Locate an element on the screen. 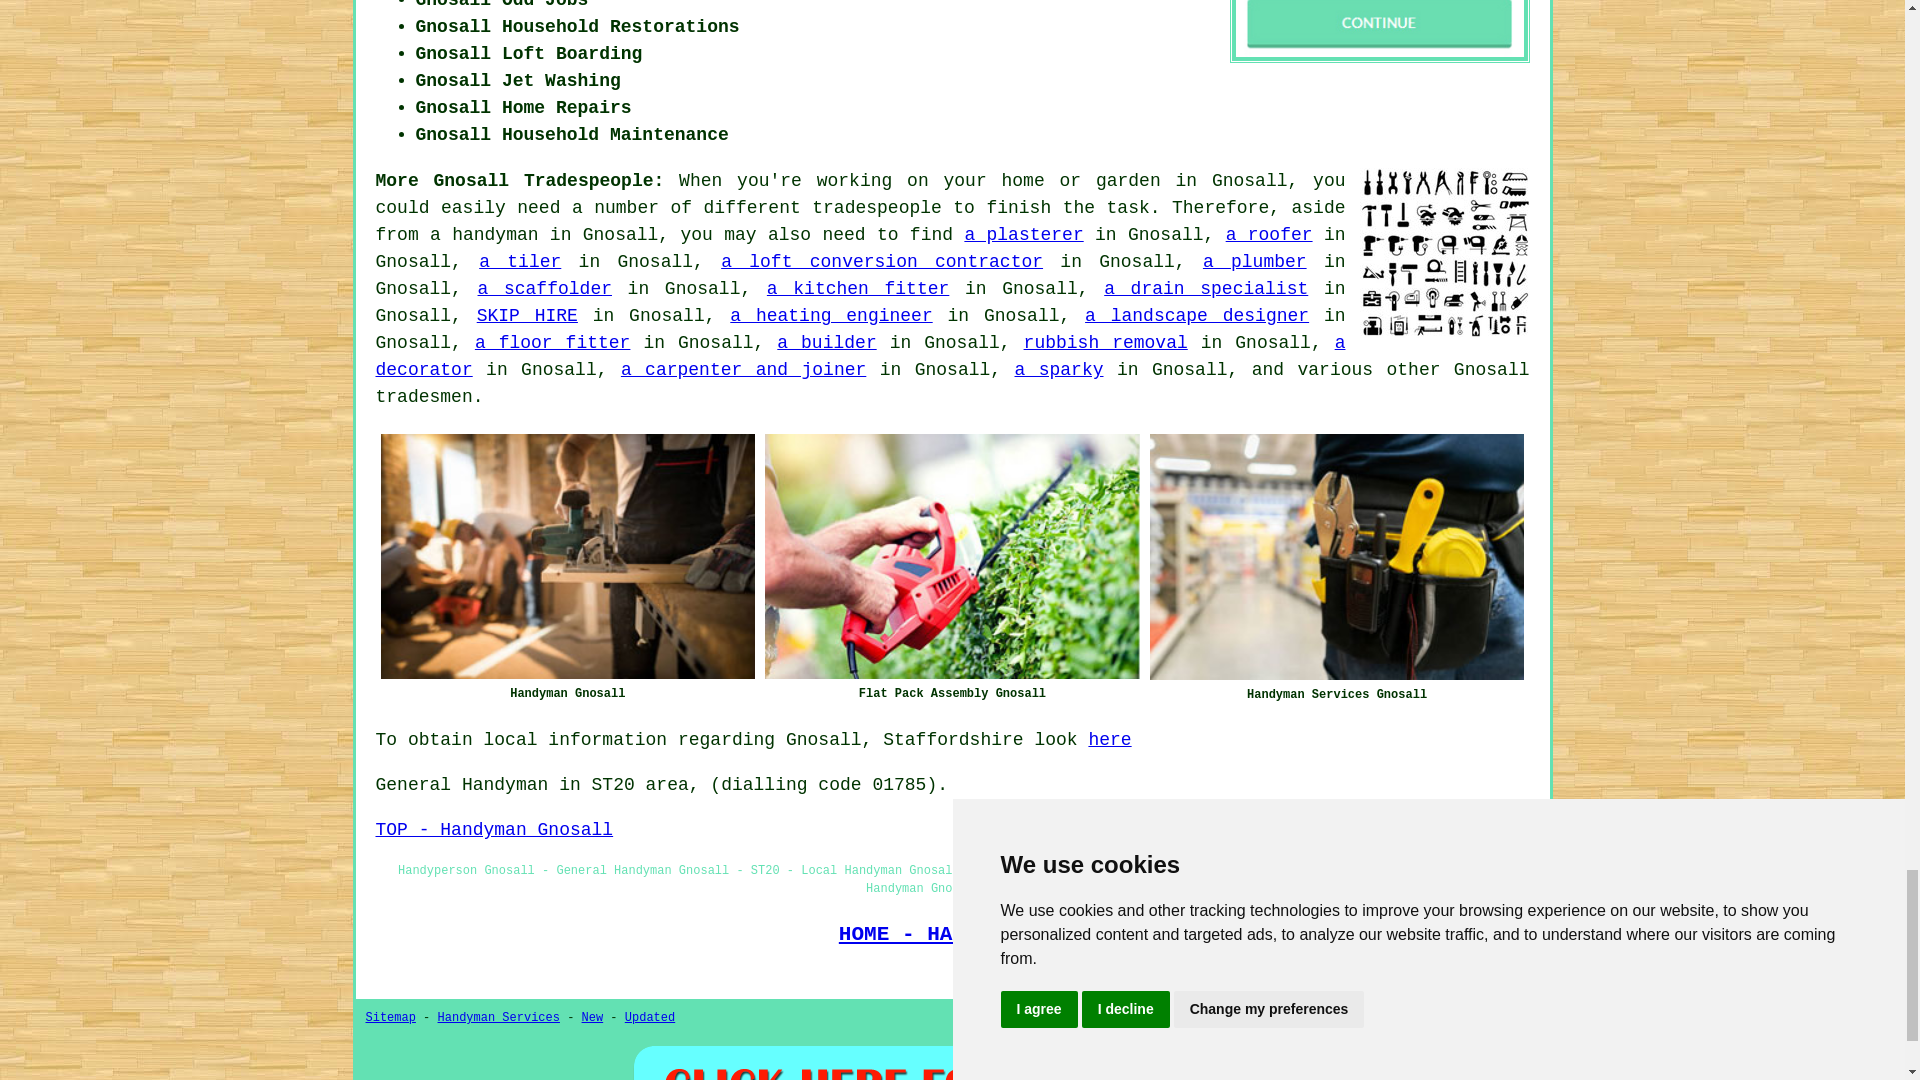 The image size is (1920, 1080). Handyman Services Gnosall is located at coordinates (1337, 557).